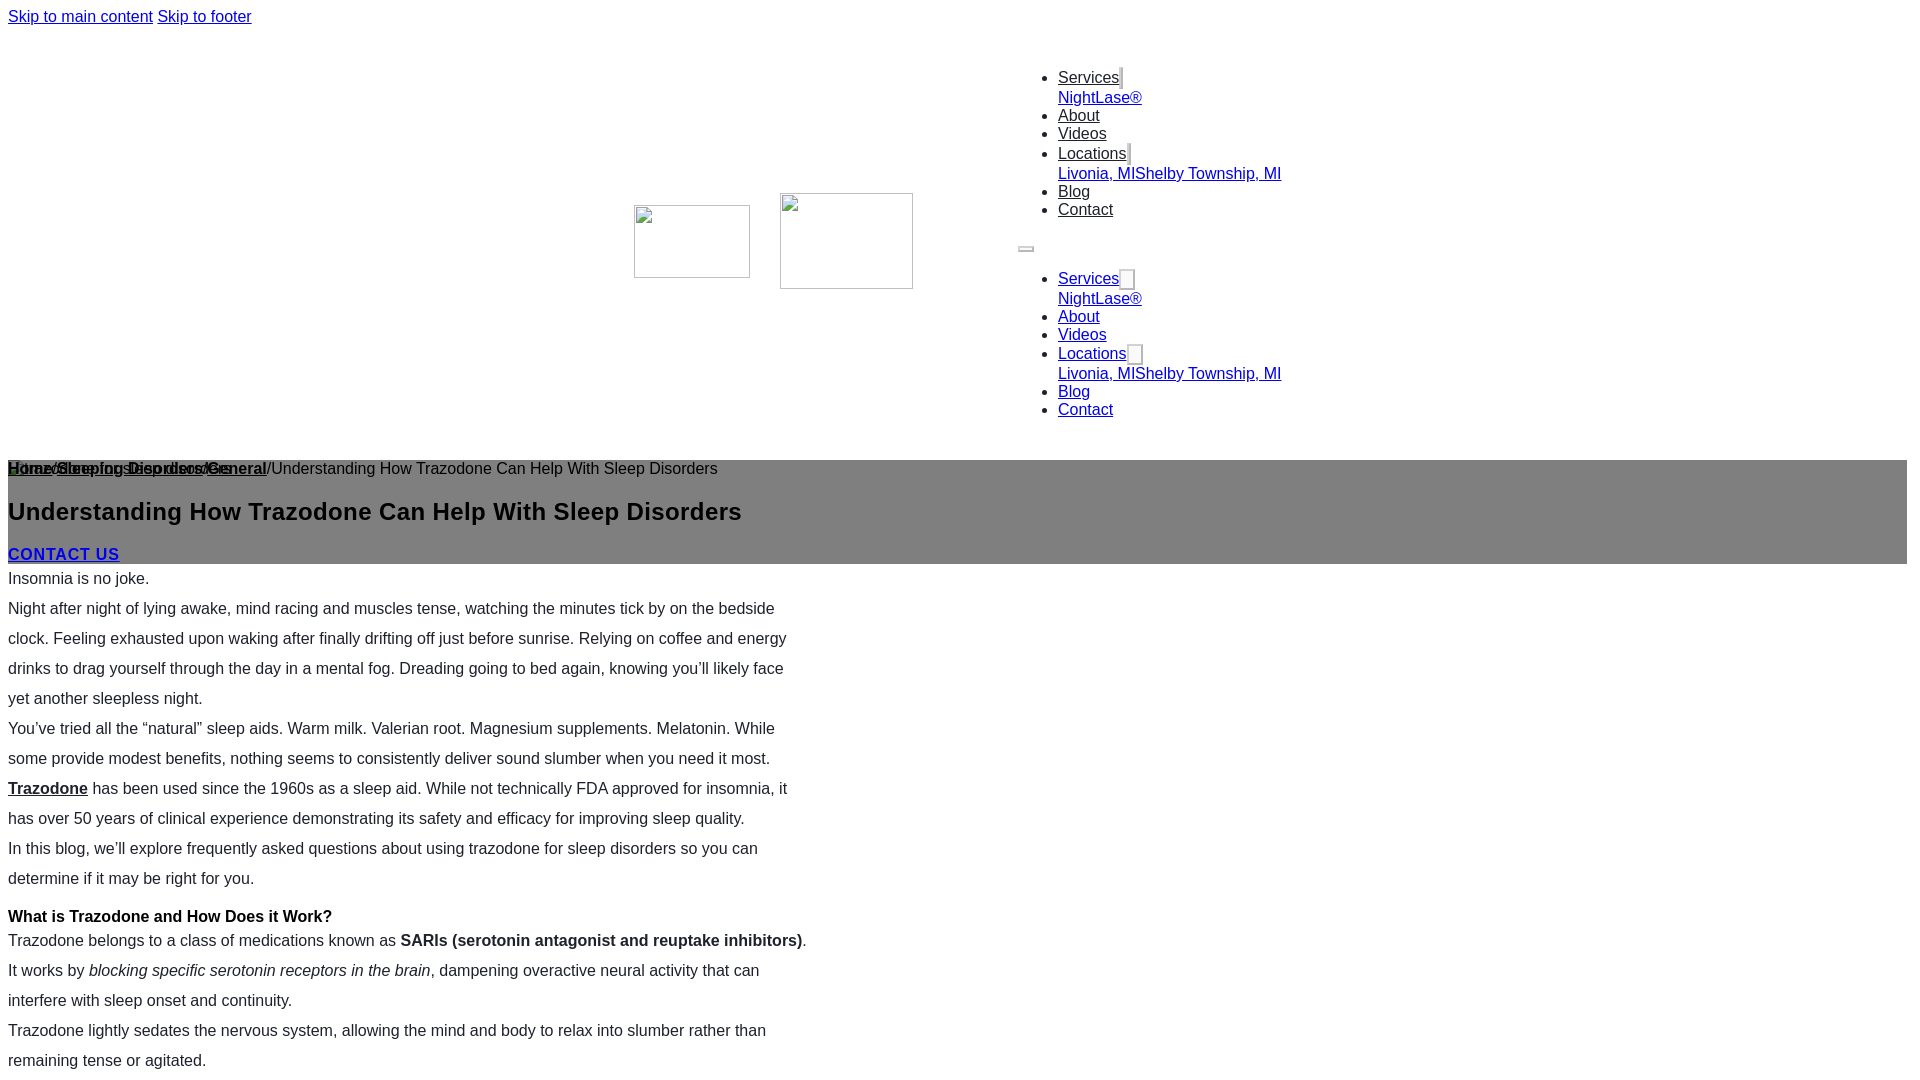 Image resolution: width=1920 pixels, height=1080 pixels. I want to click on Blog, so click(1074, 391).